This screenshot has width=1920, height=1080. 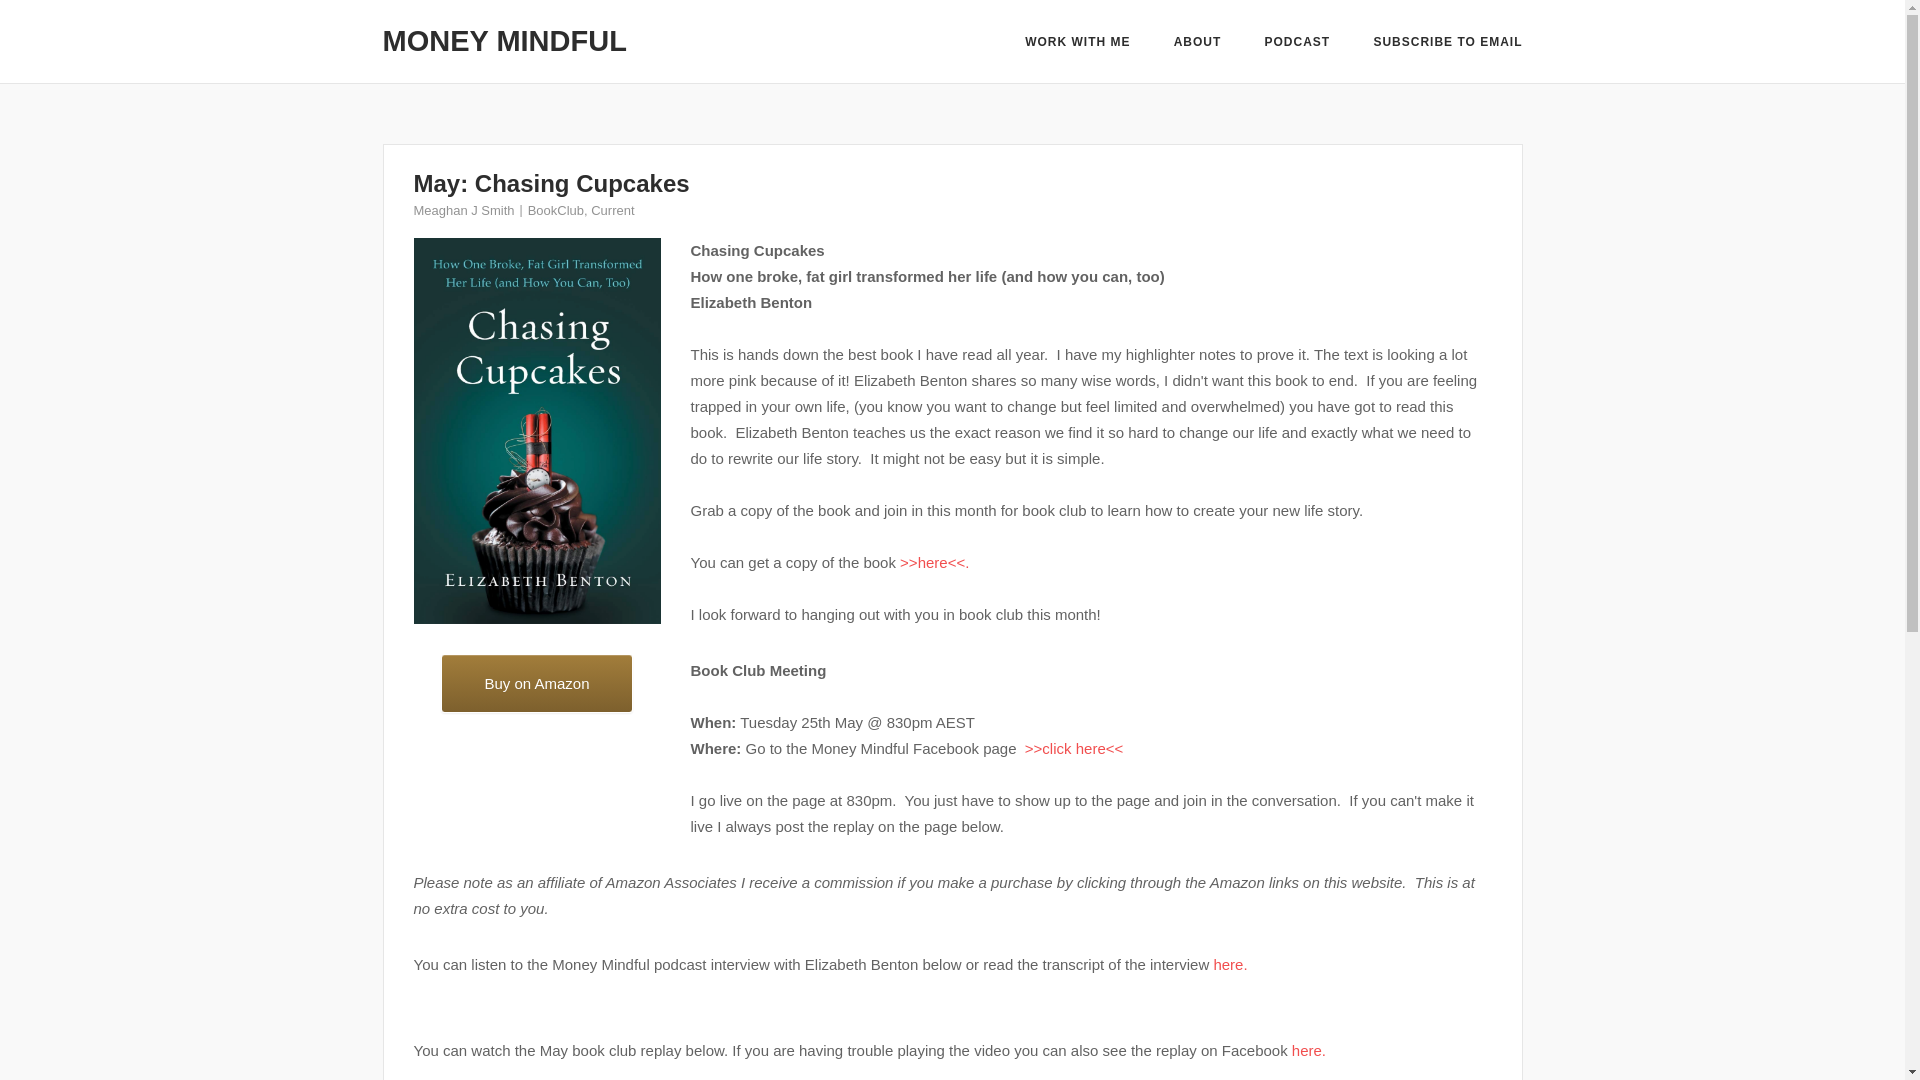 I want to click on May: Chasing Cupcakes, so click(x=552, y=182).